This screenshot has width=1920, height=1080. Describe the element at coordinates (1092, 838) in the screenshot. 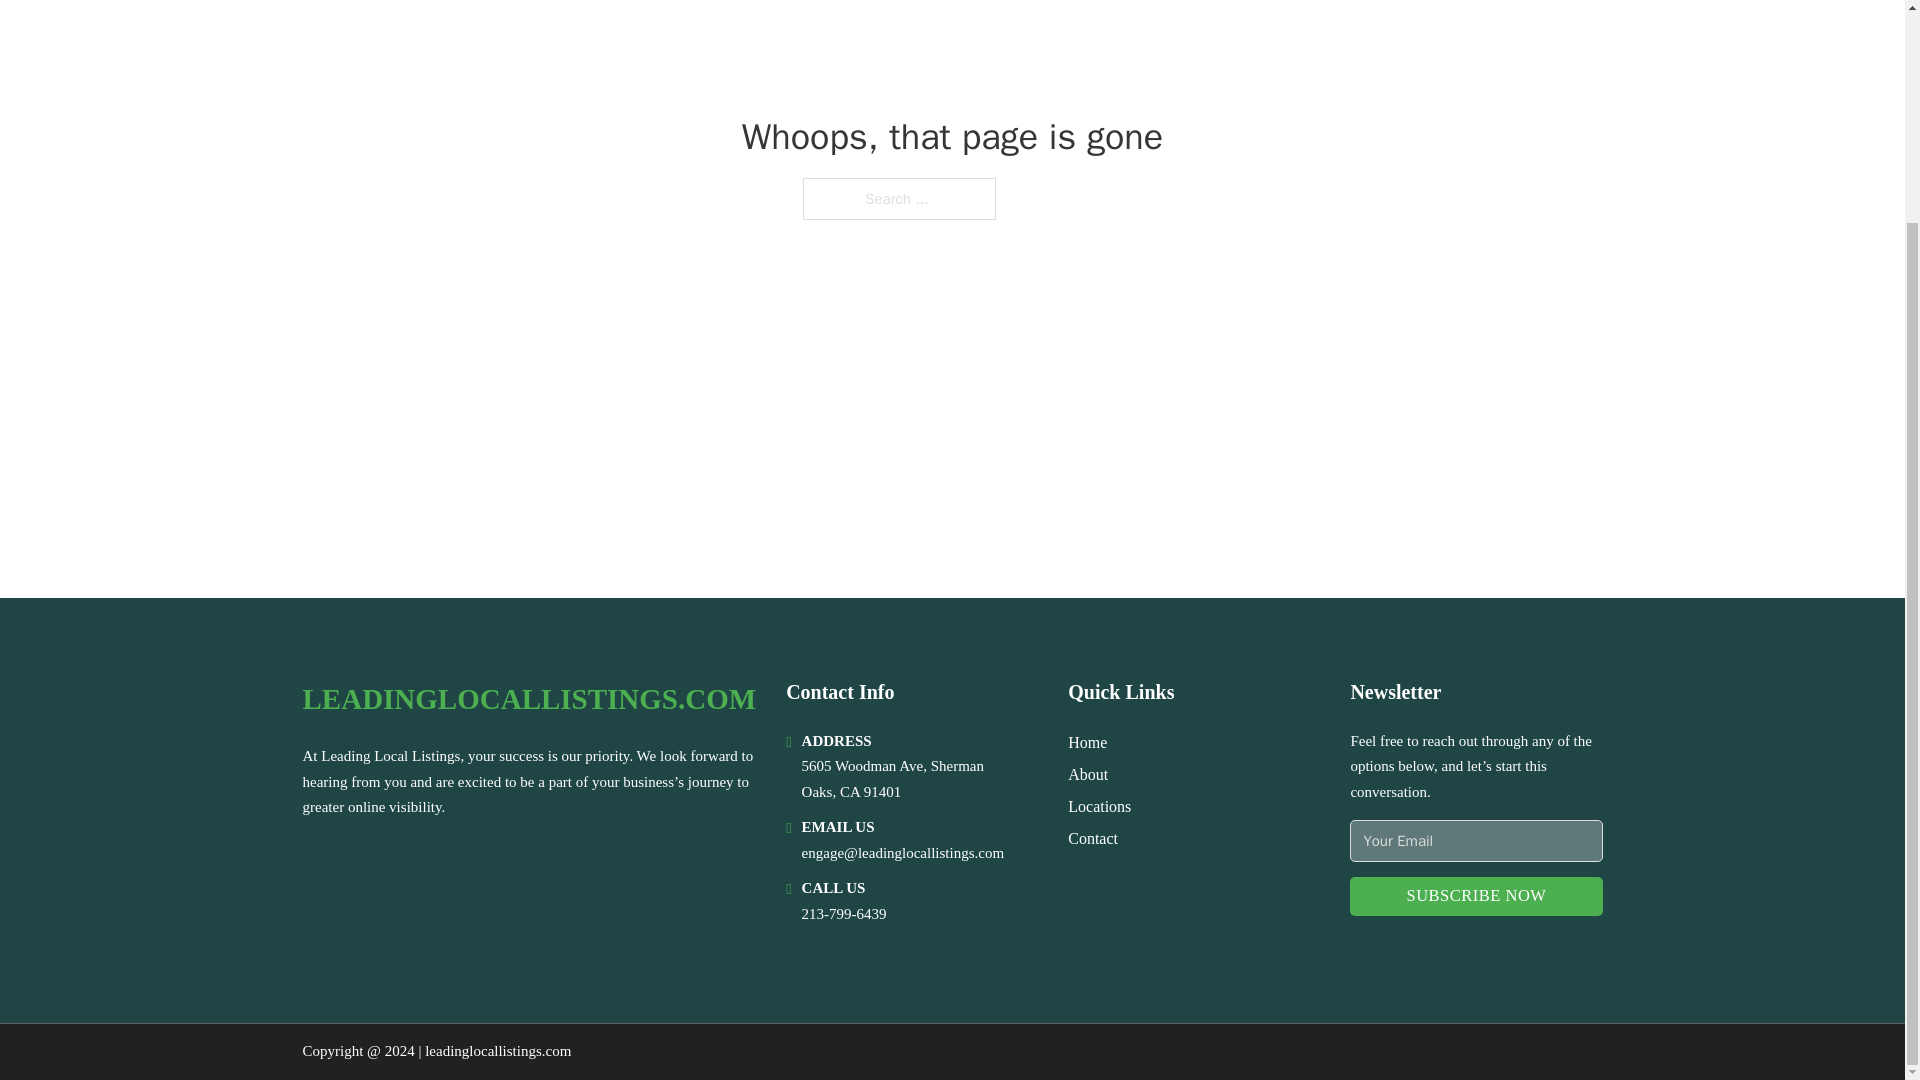

I see `Contact` at that location.